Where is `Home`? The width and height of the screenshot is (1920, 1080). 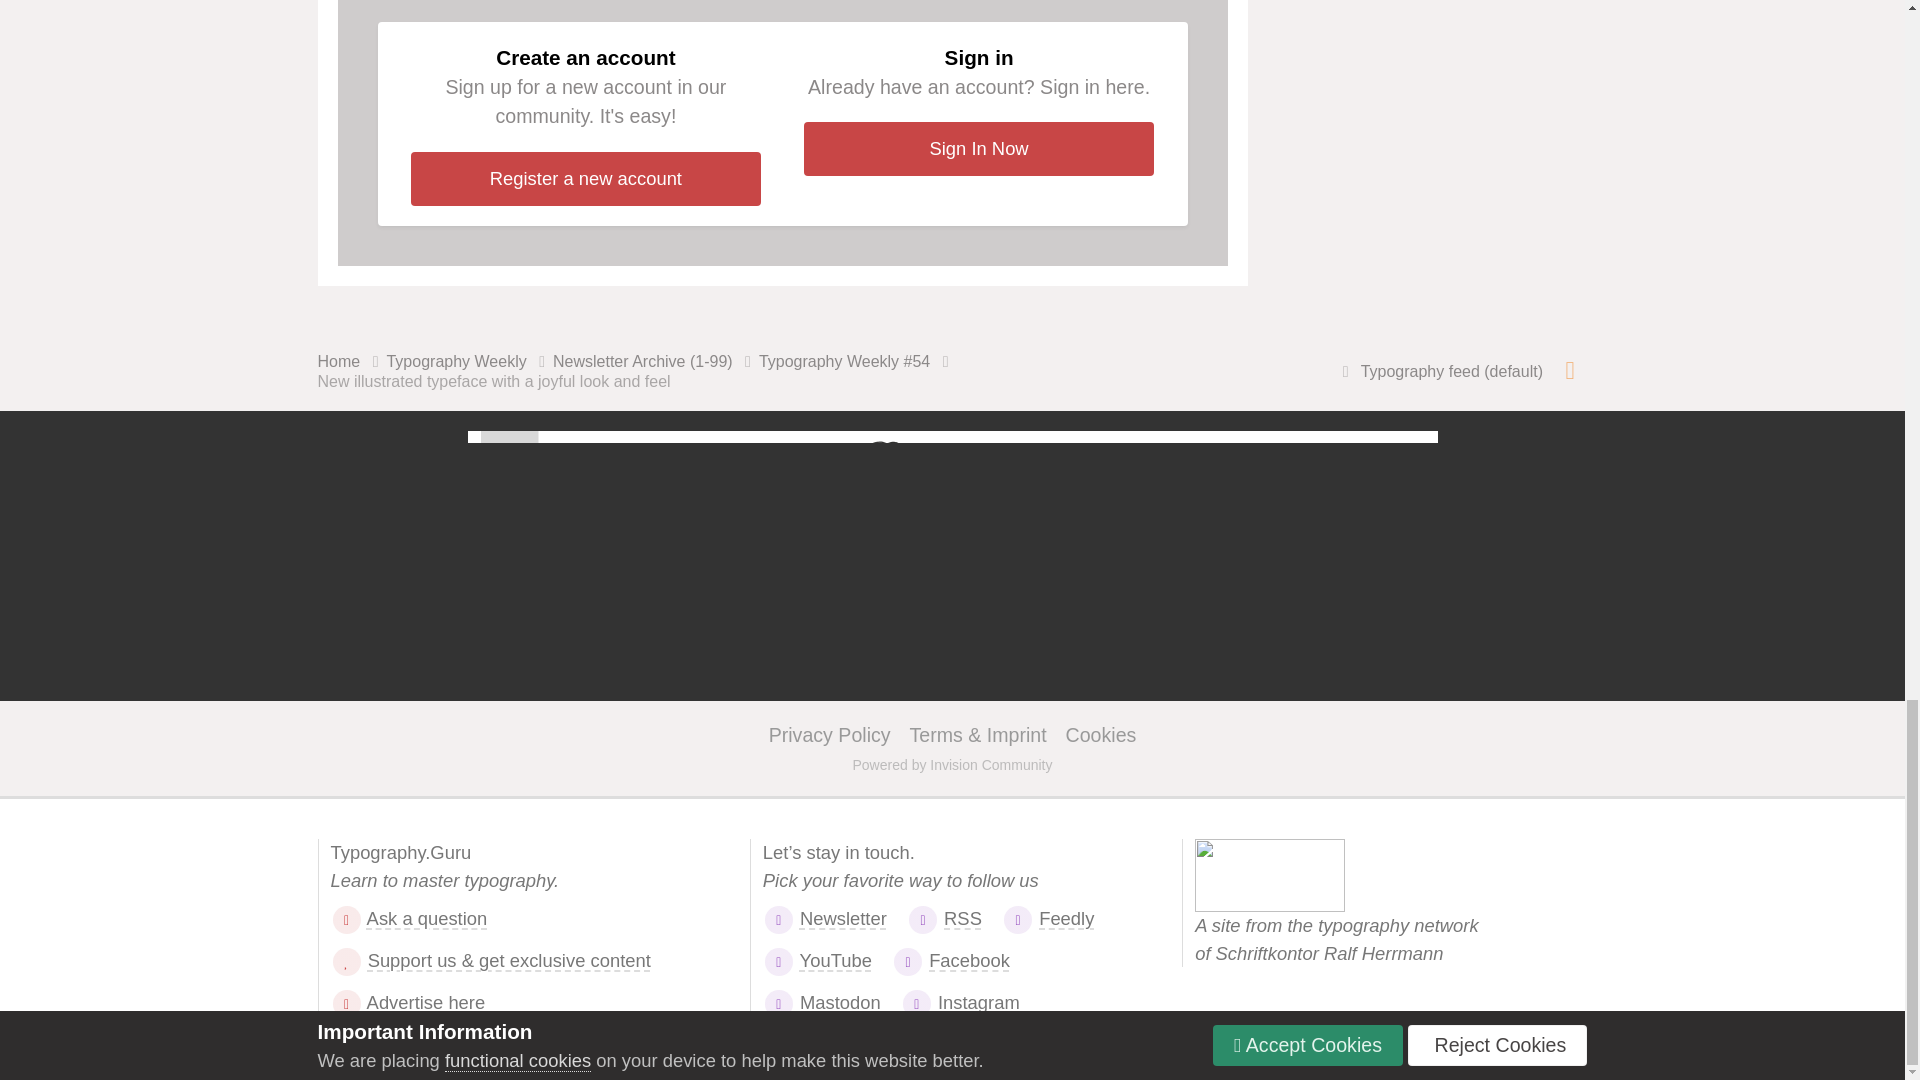
Home is located at coordinates (352, 361).